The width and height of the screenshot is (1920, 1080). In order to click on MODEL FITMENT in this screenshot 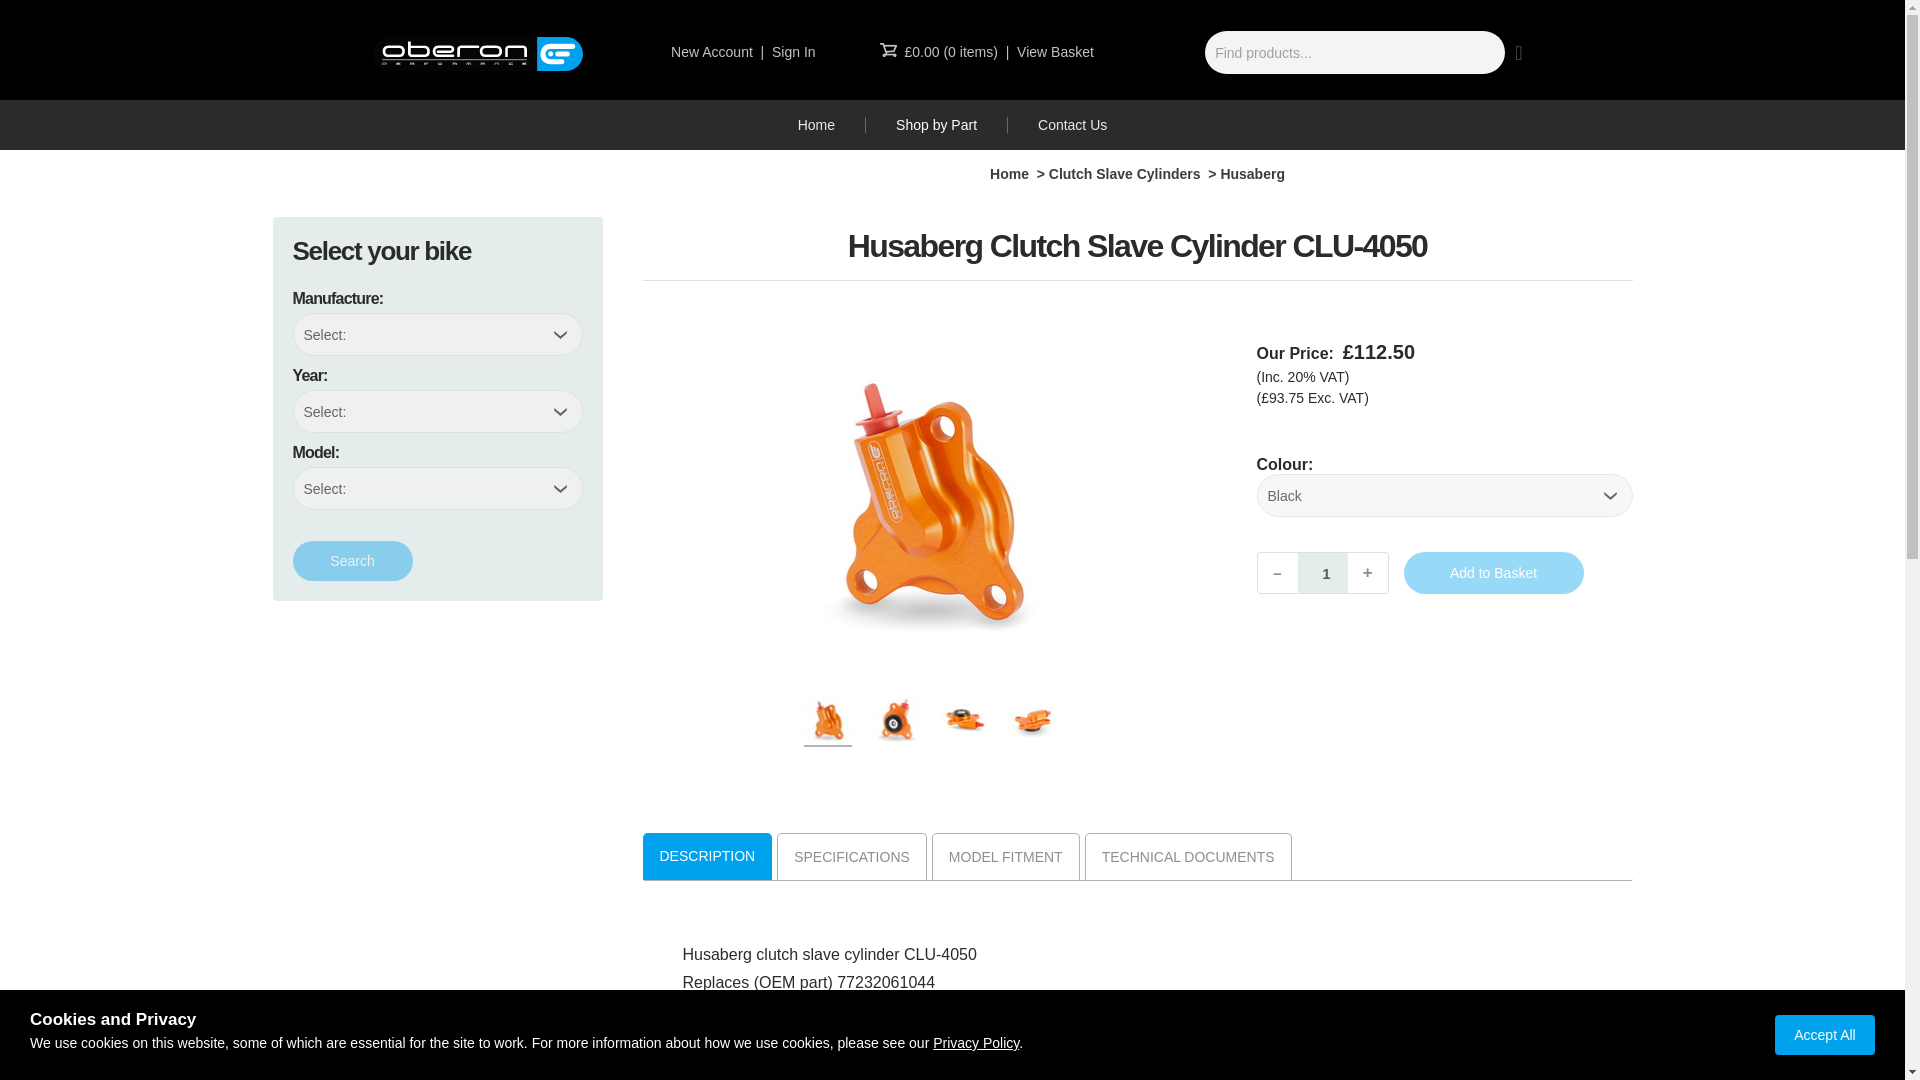, I will do `click(1006, 856)`.